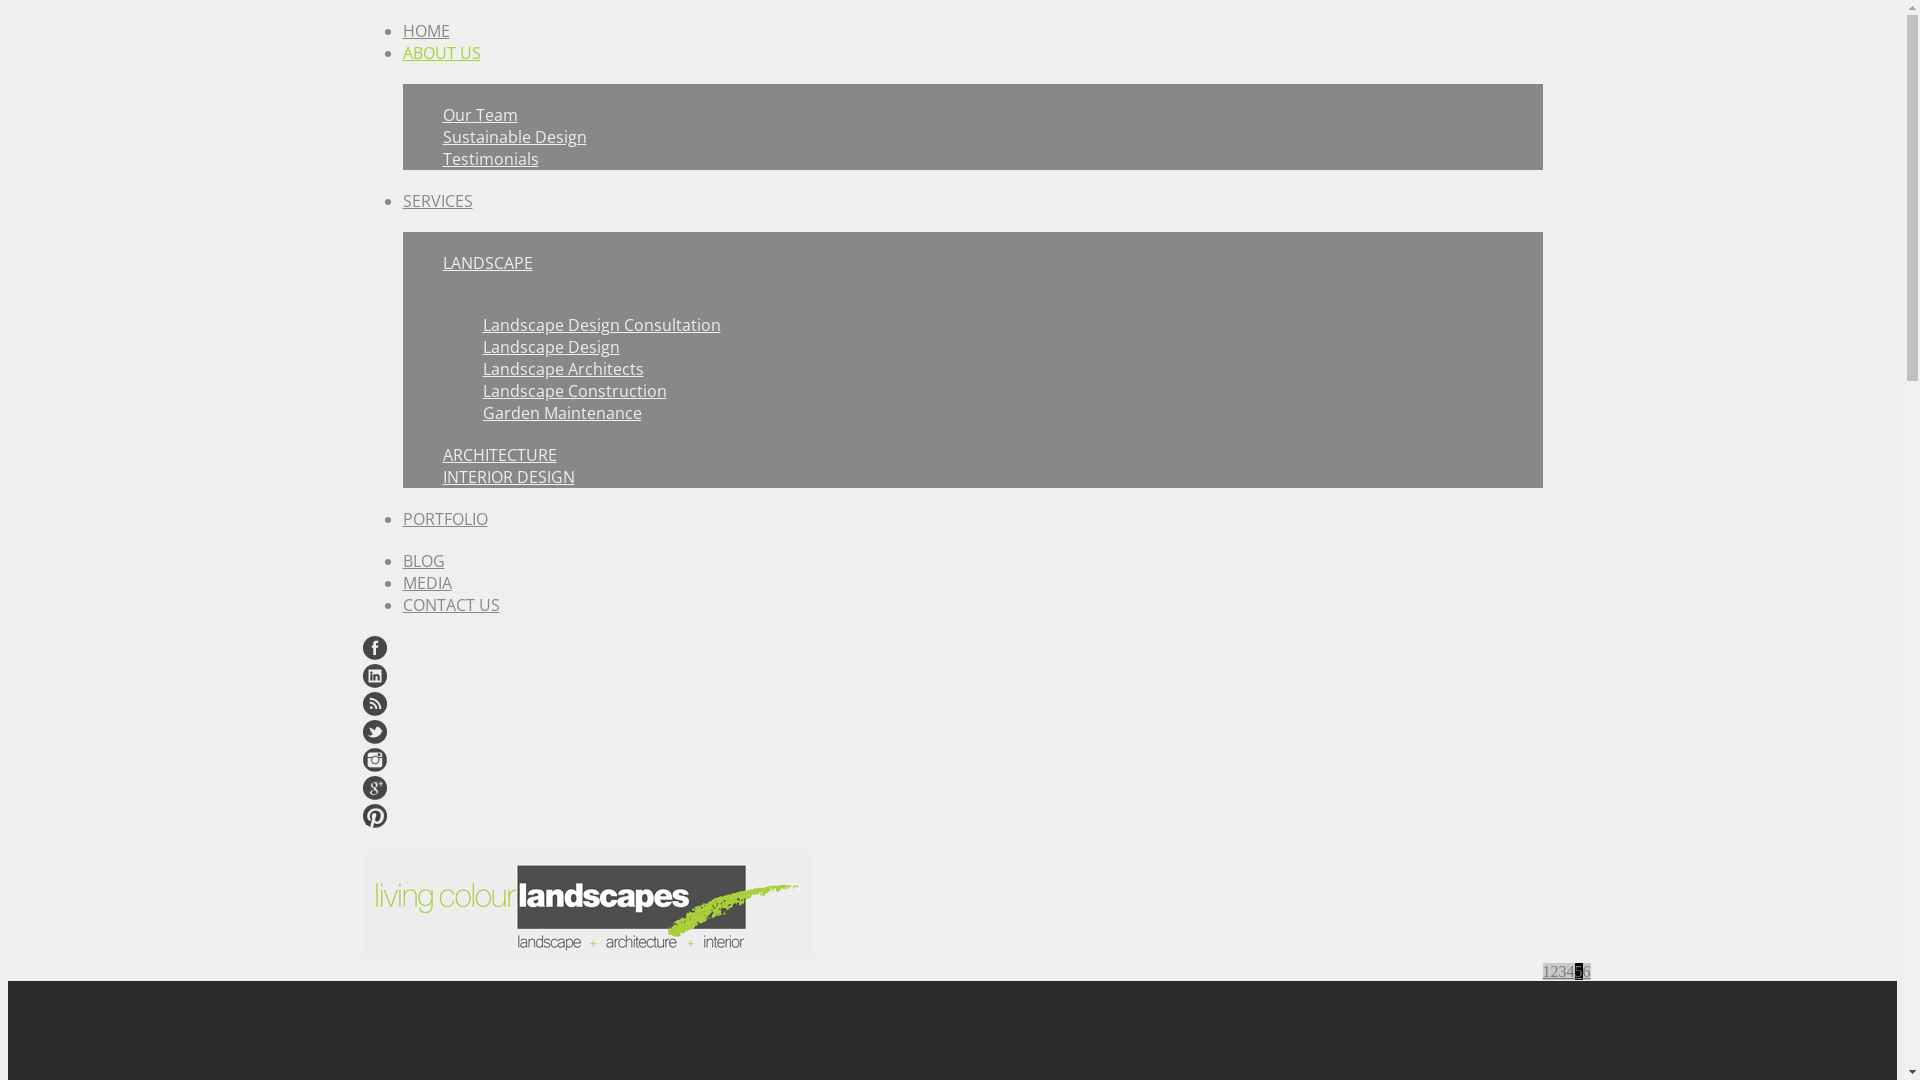  What do you see at coordinates (1586, 972) in the screenshot?
I see `6` at bounding box center [1586, 972].